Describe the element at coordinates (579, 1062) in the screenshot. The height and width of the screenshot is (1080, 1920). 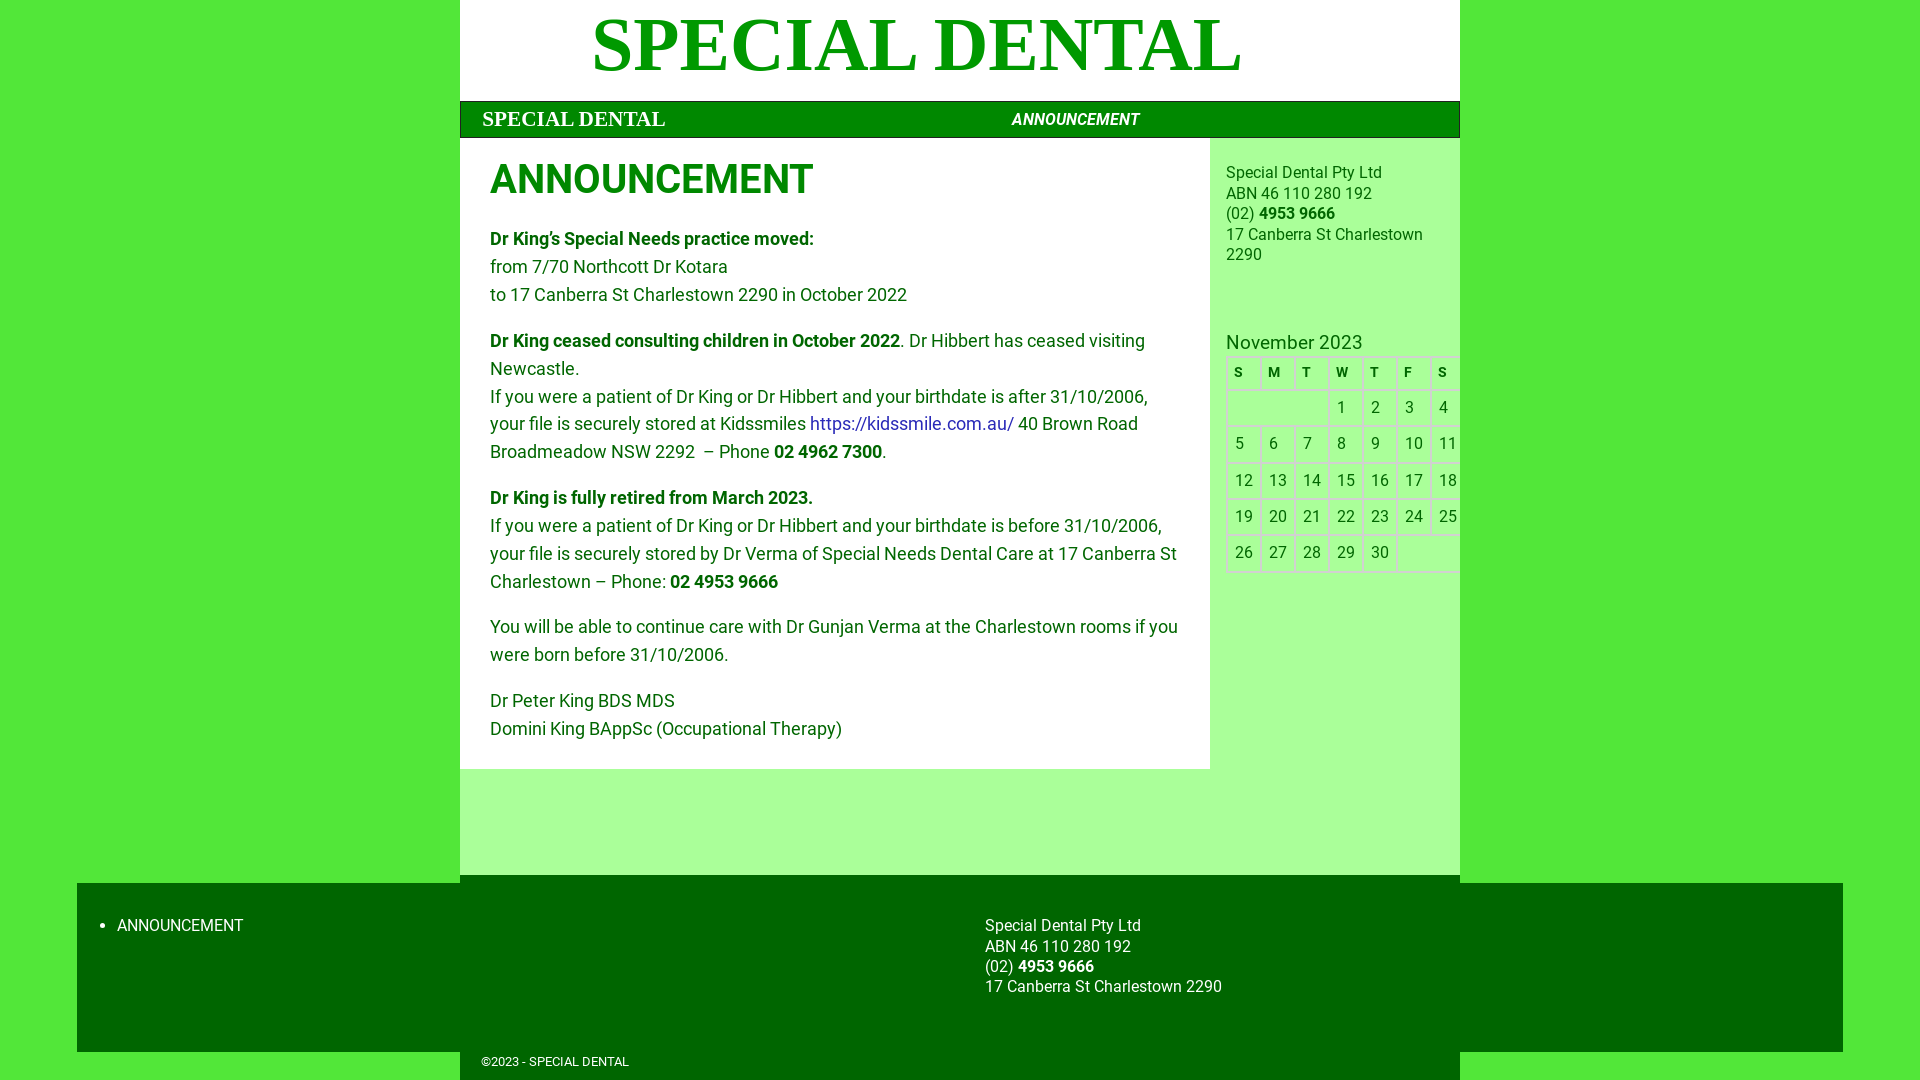
I see `SPECIAL DENTAL` at that location.